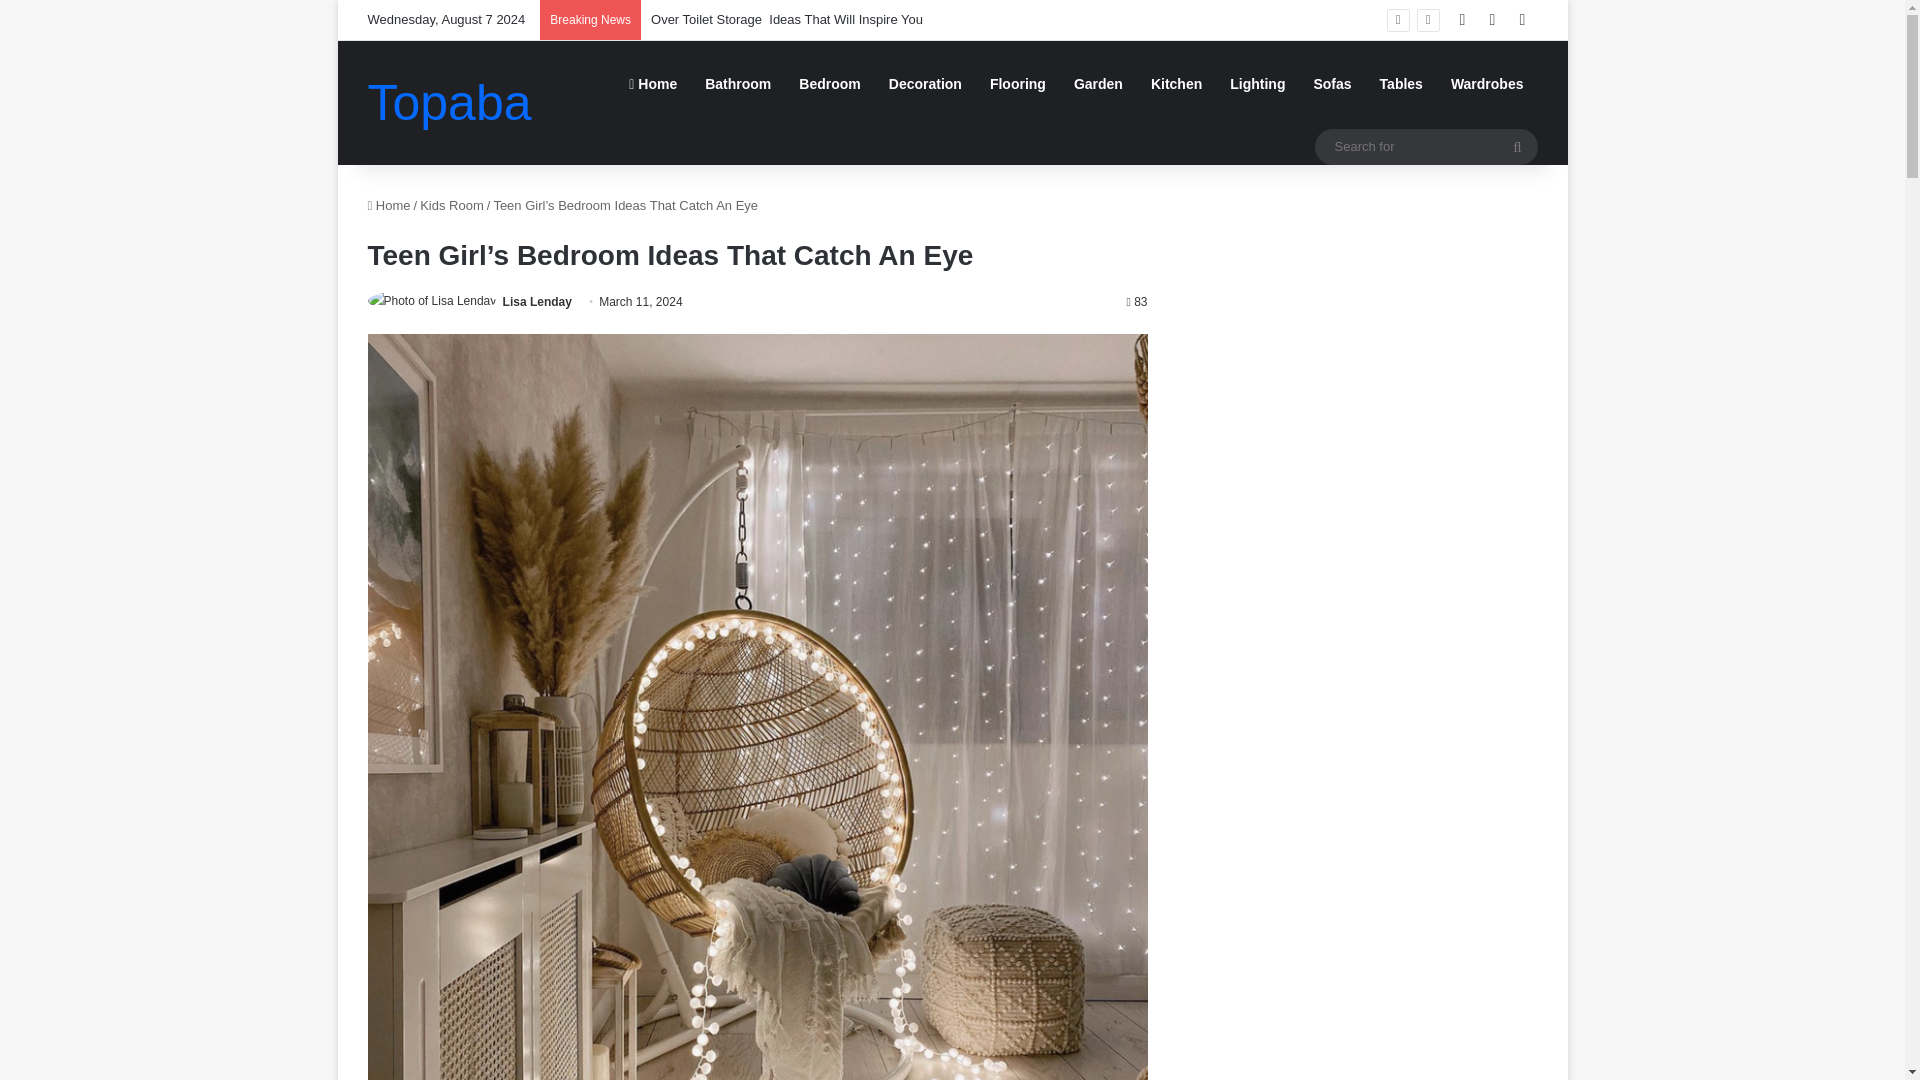  What do you see at coordinates (389, 204) in the screenshot?
I see `Home` at bounding box center [389, 204].